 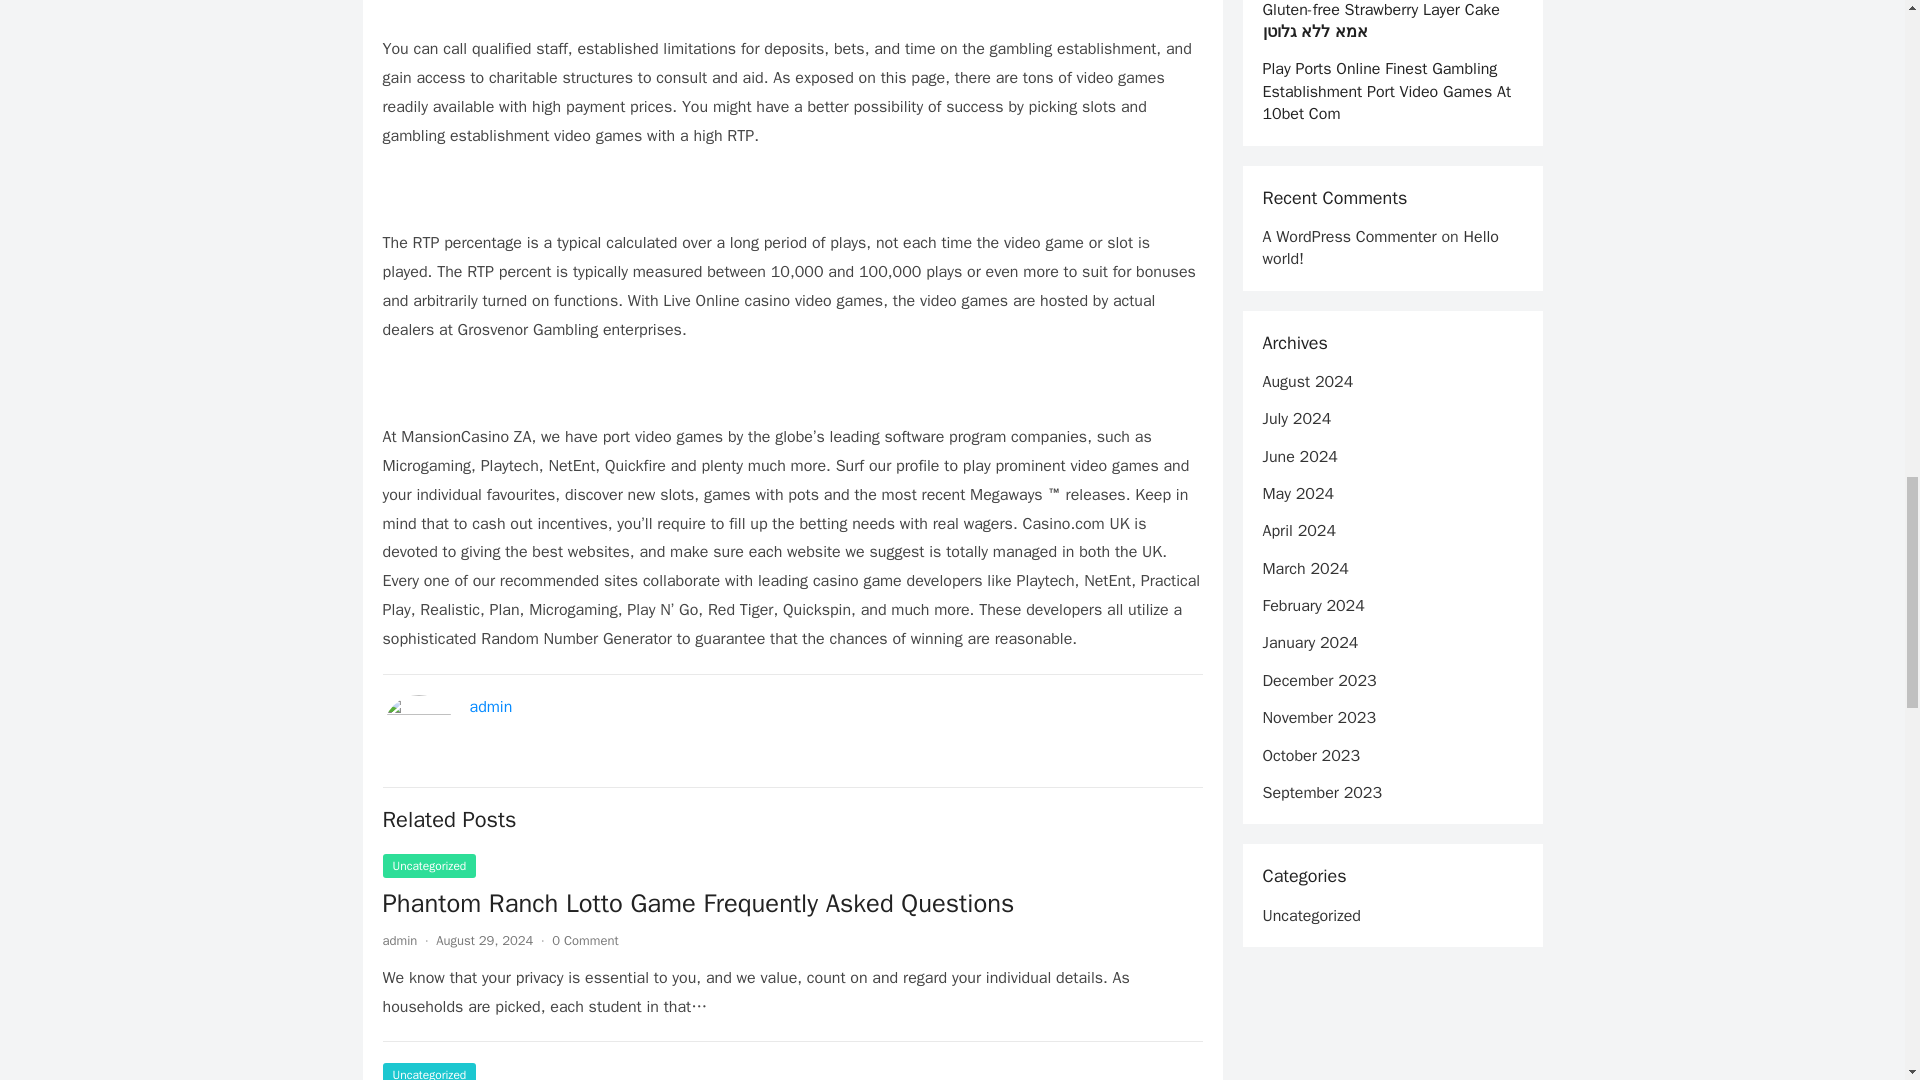 What do you see at coordinates (585, 940) in the screenshot?
I see `0 Comment` at bounding box center [585, 940].